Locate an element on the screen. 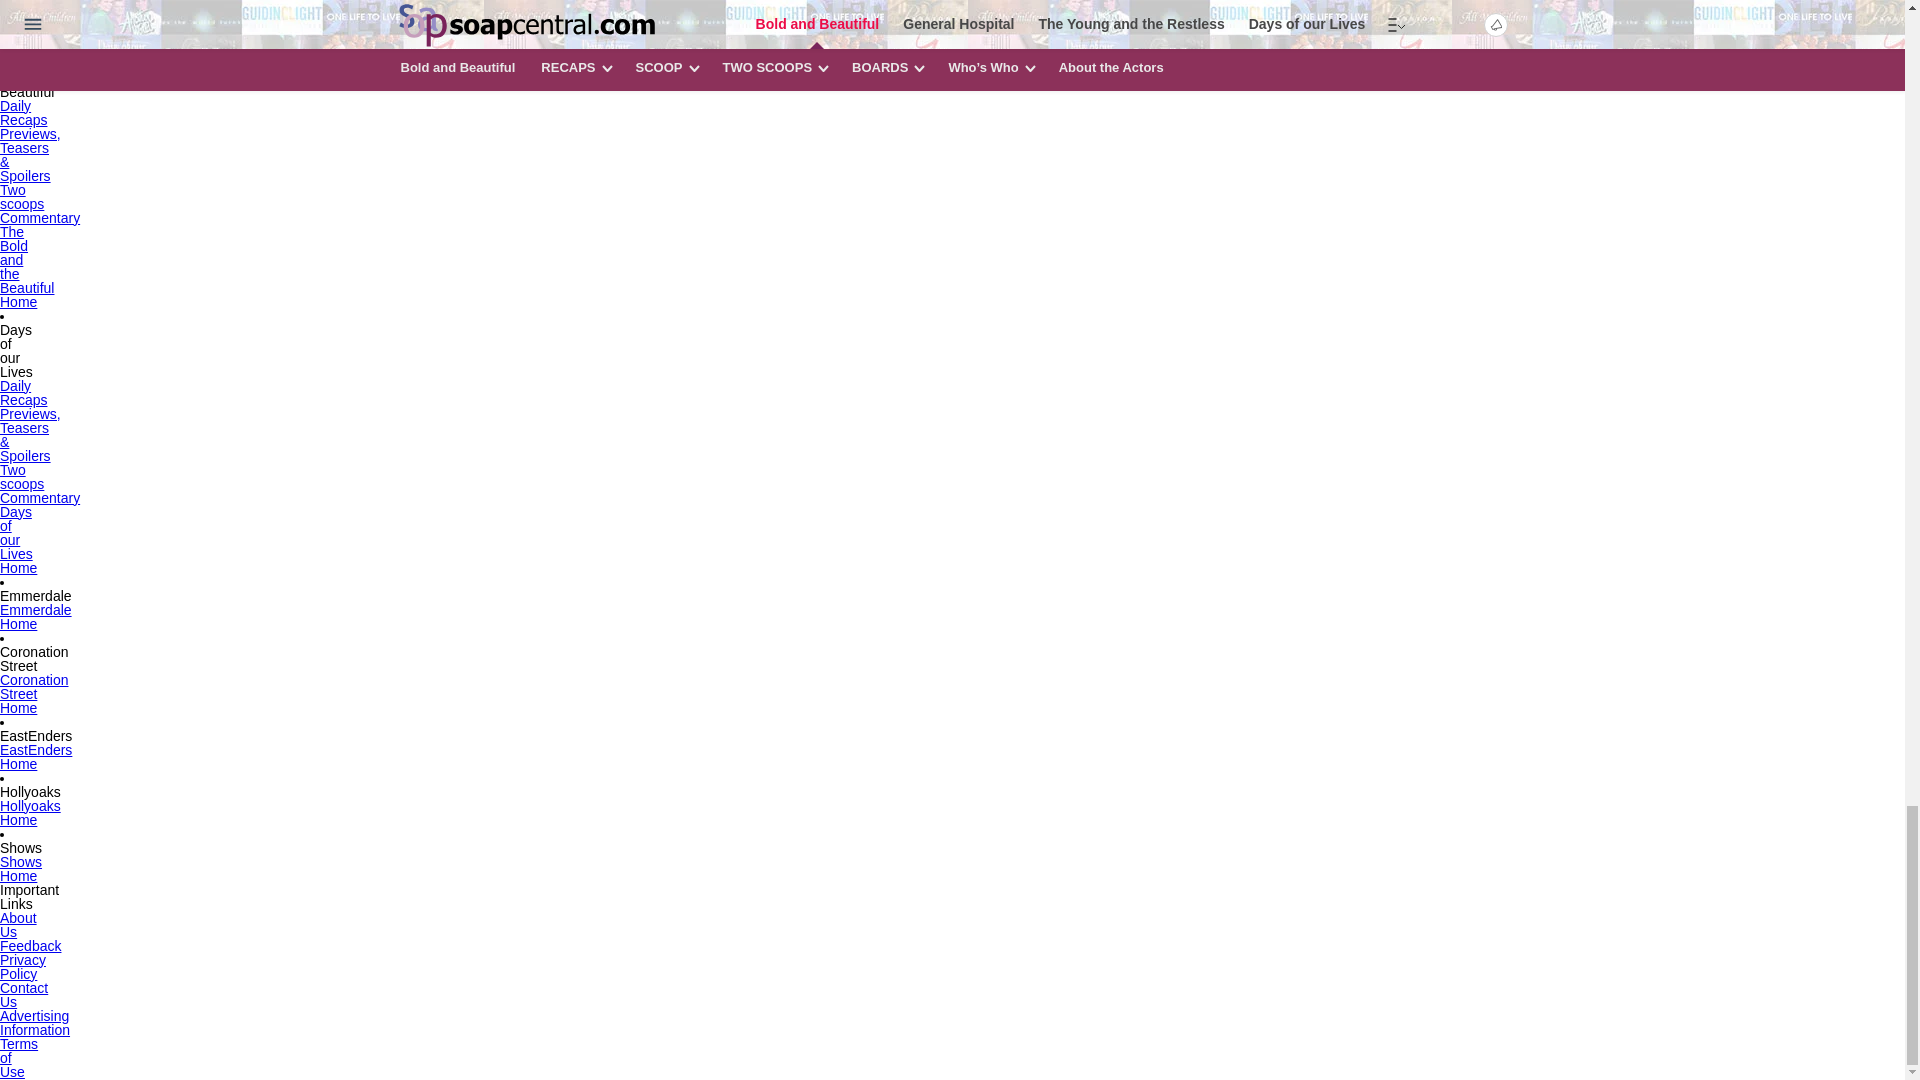  About Us is located at coordinates (18, 924).